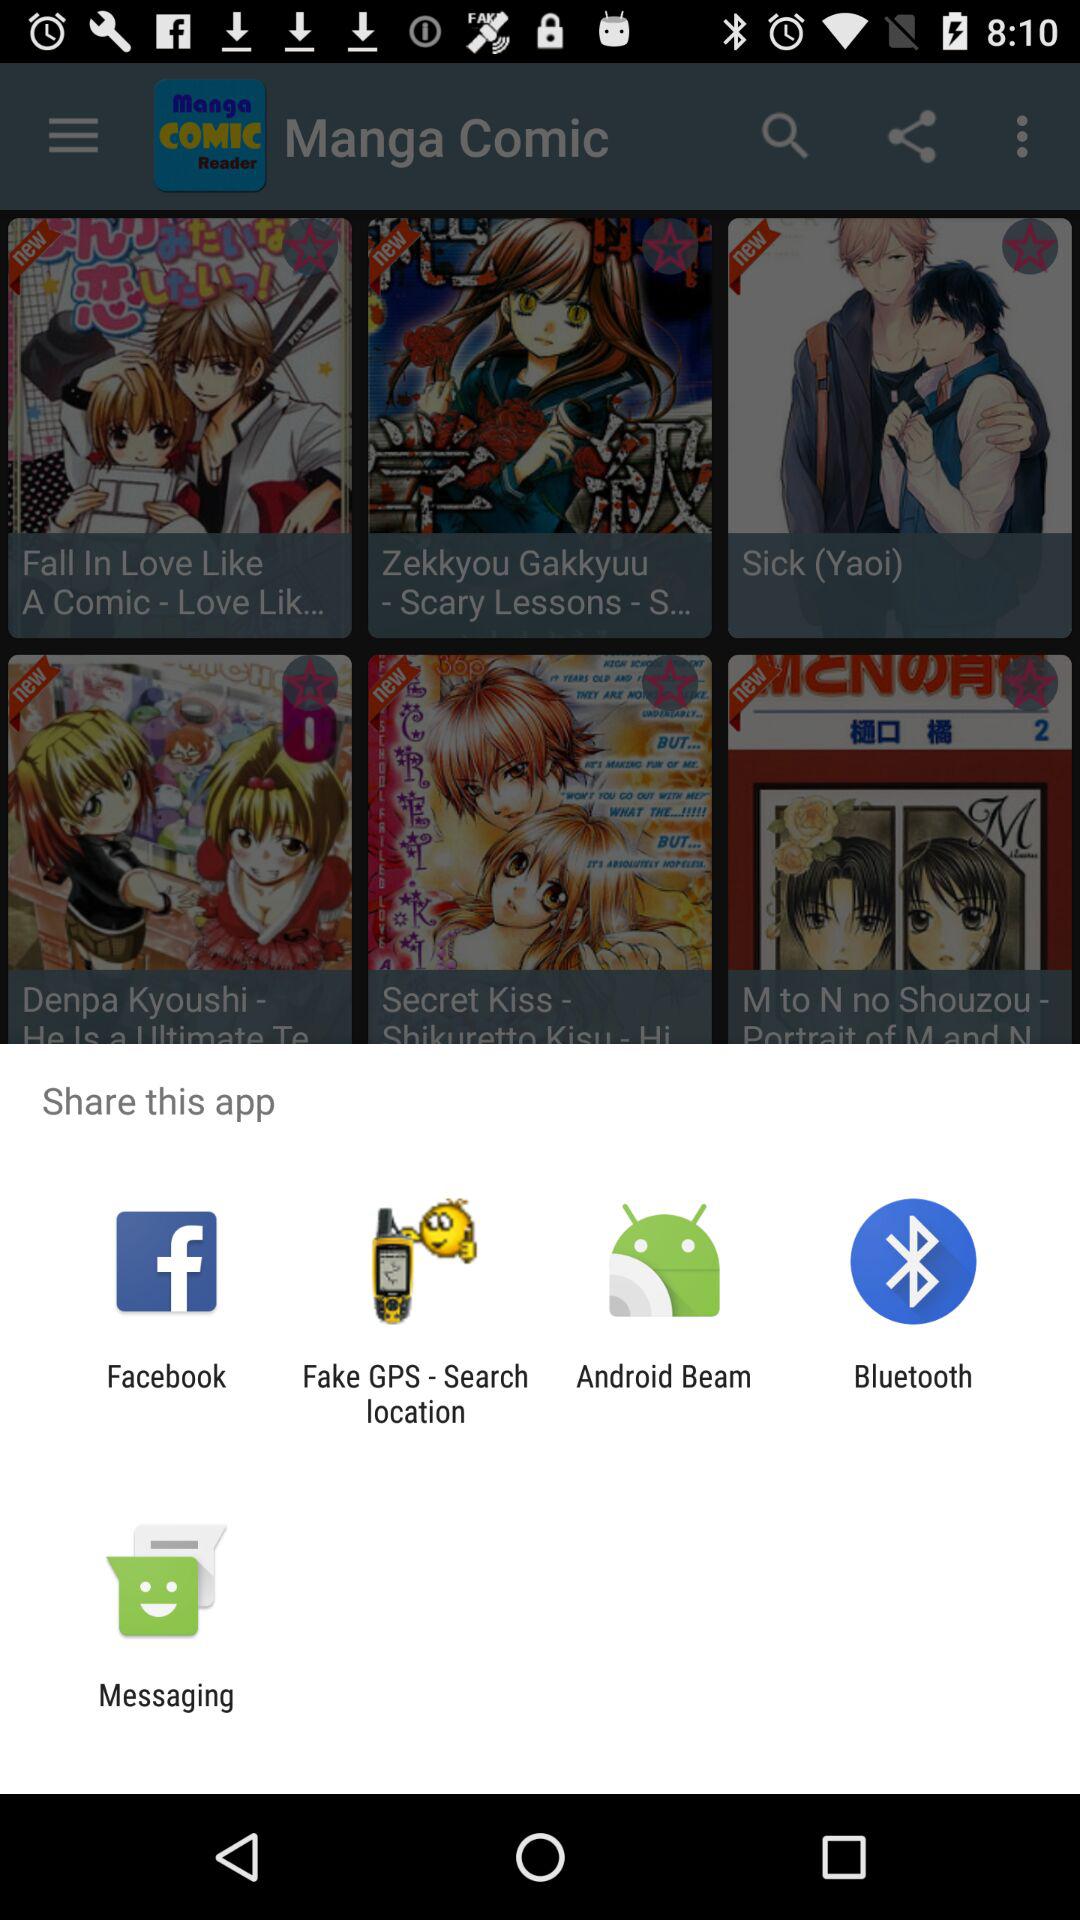  I want to click on launch the messaging, so click(166, 1712).